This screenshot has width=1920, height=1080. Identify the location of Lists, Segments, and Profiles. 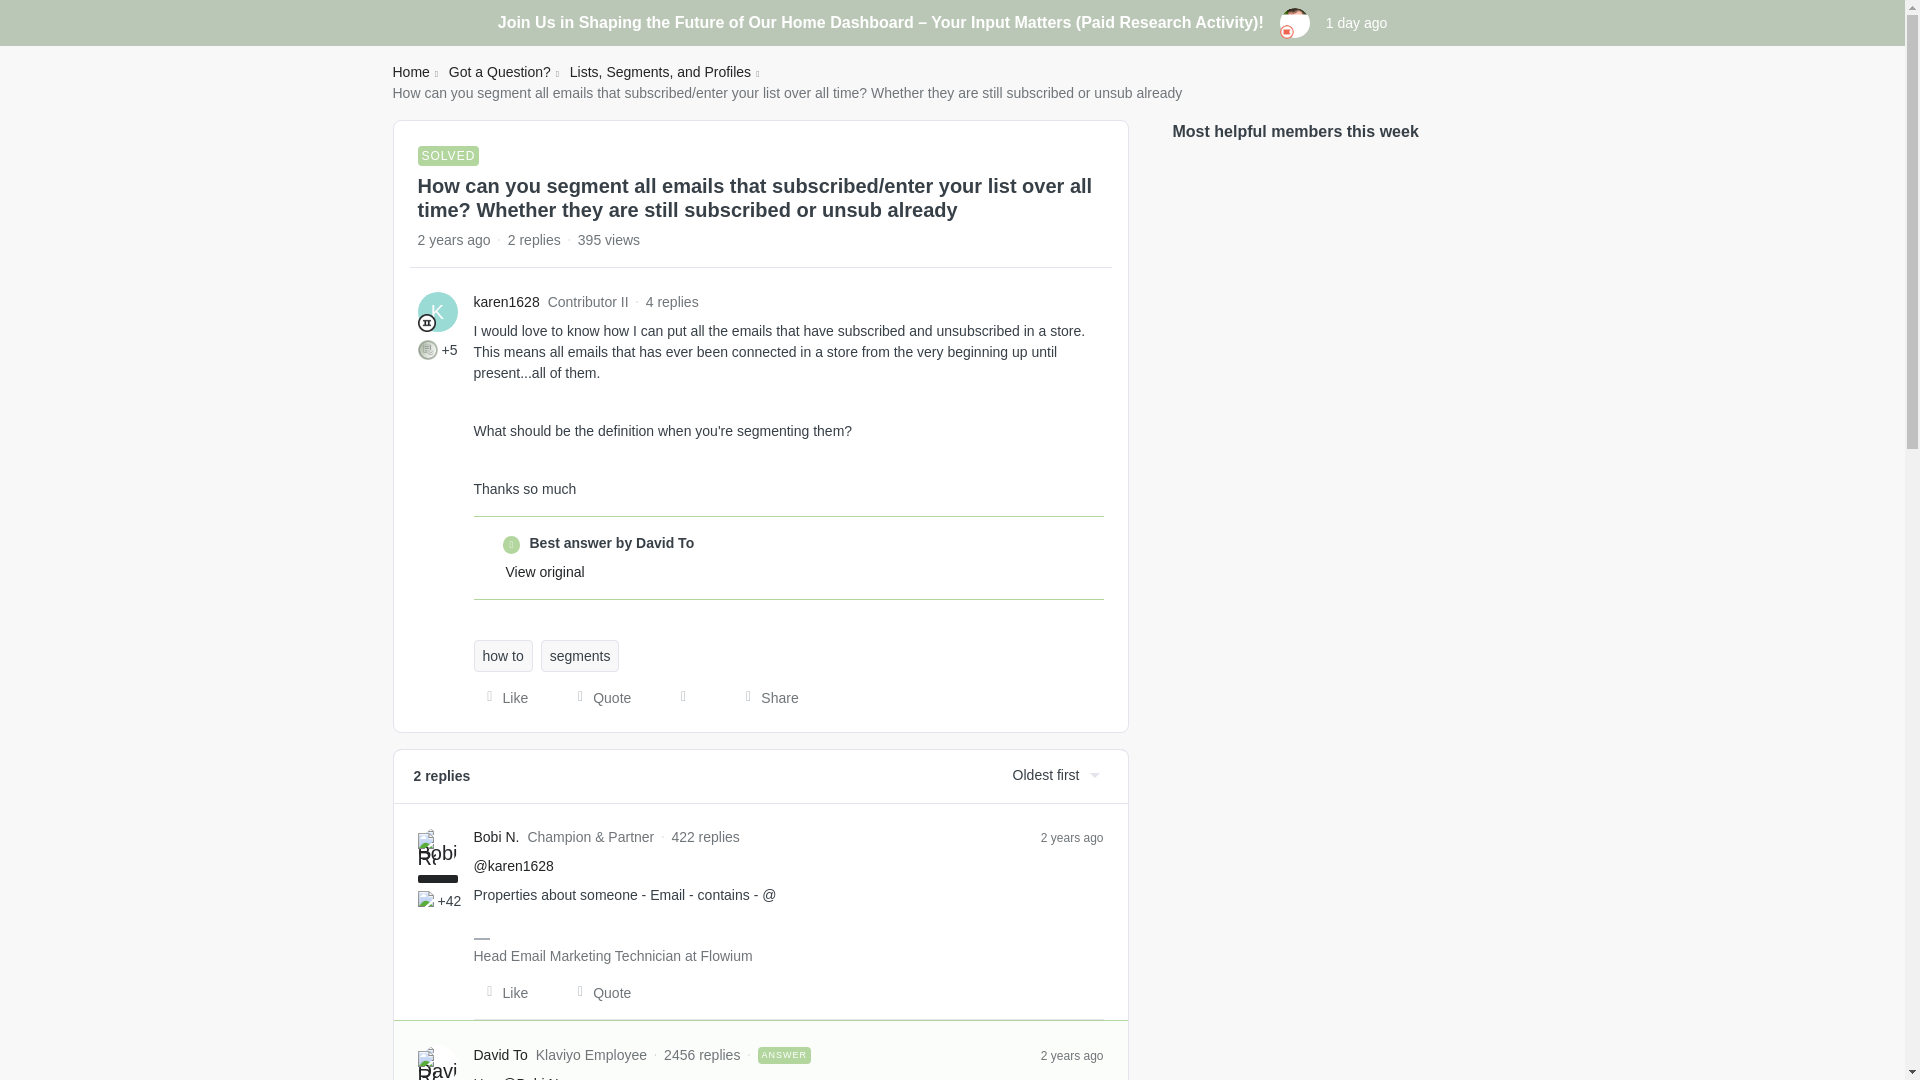
(660, 72).